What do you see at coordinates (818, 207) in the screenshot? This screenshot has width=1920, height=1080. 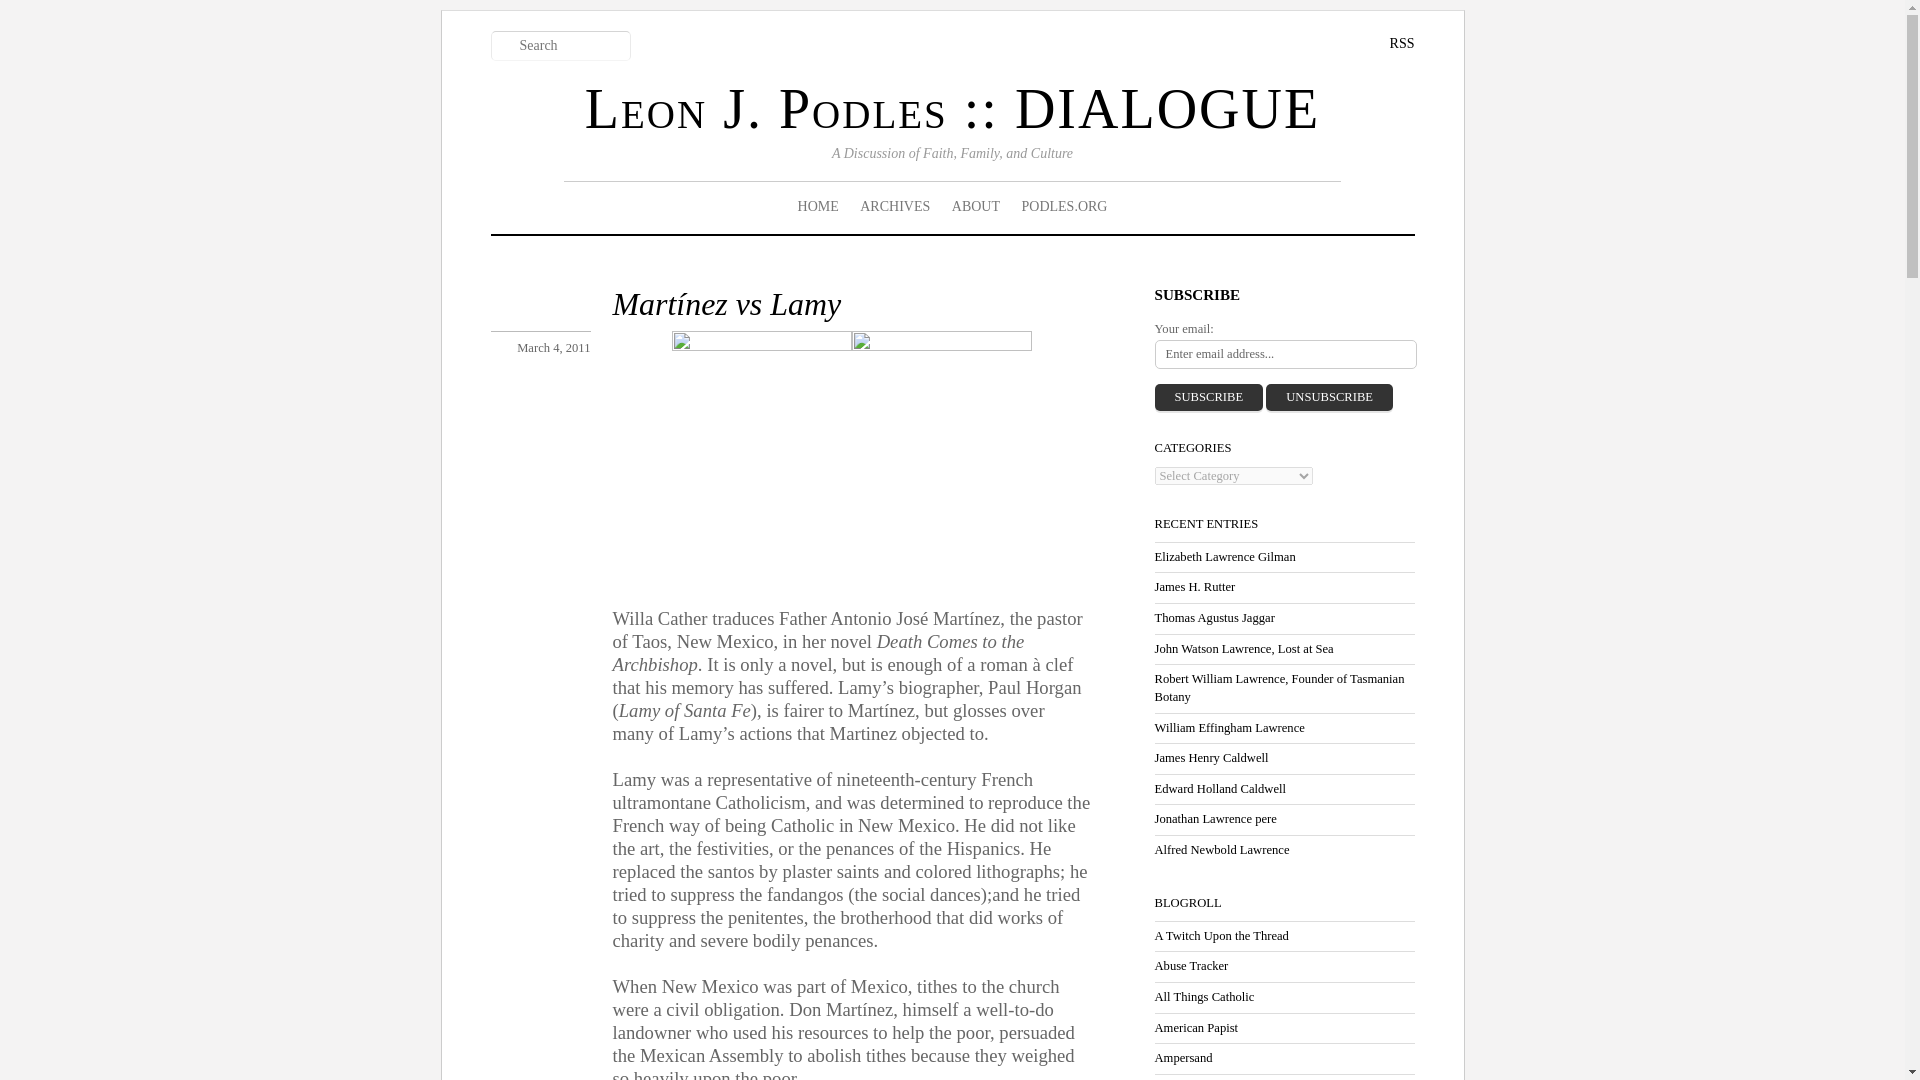 I see `HOME` at bounding box center [818, 207].